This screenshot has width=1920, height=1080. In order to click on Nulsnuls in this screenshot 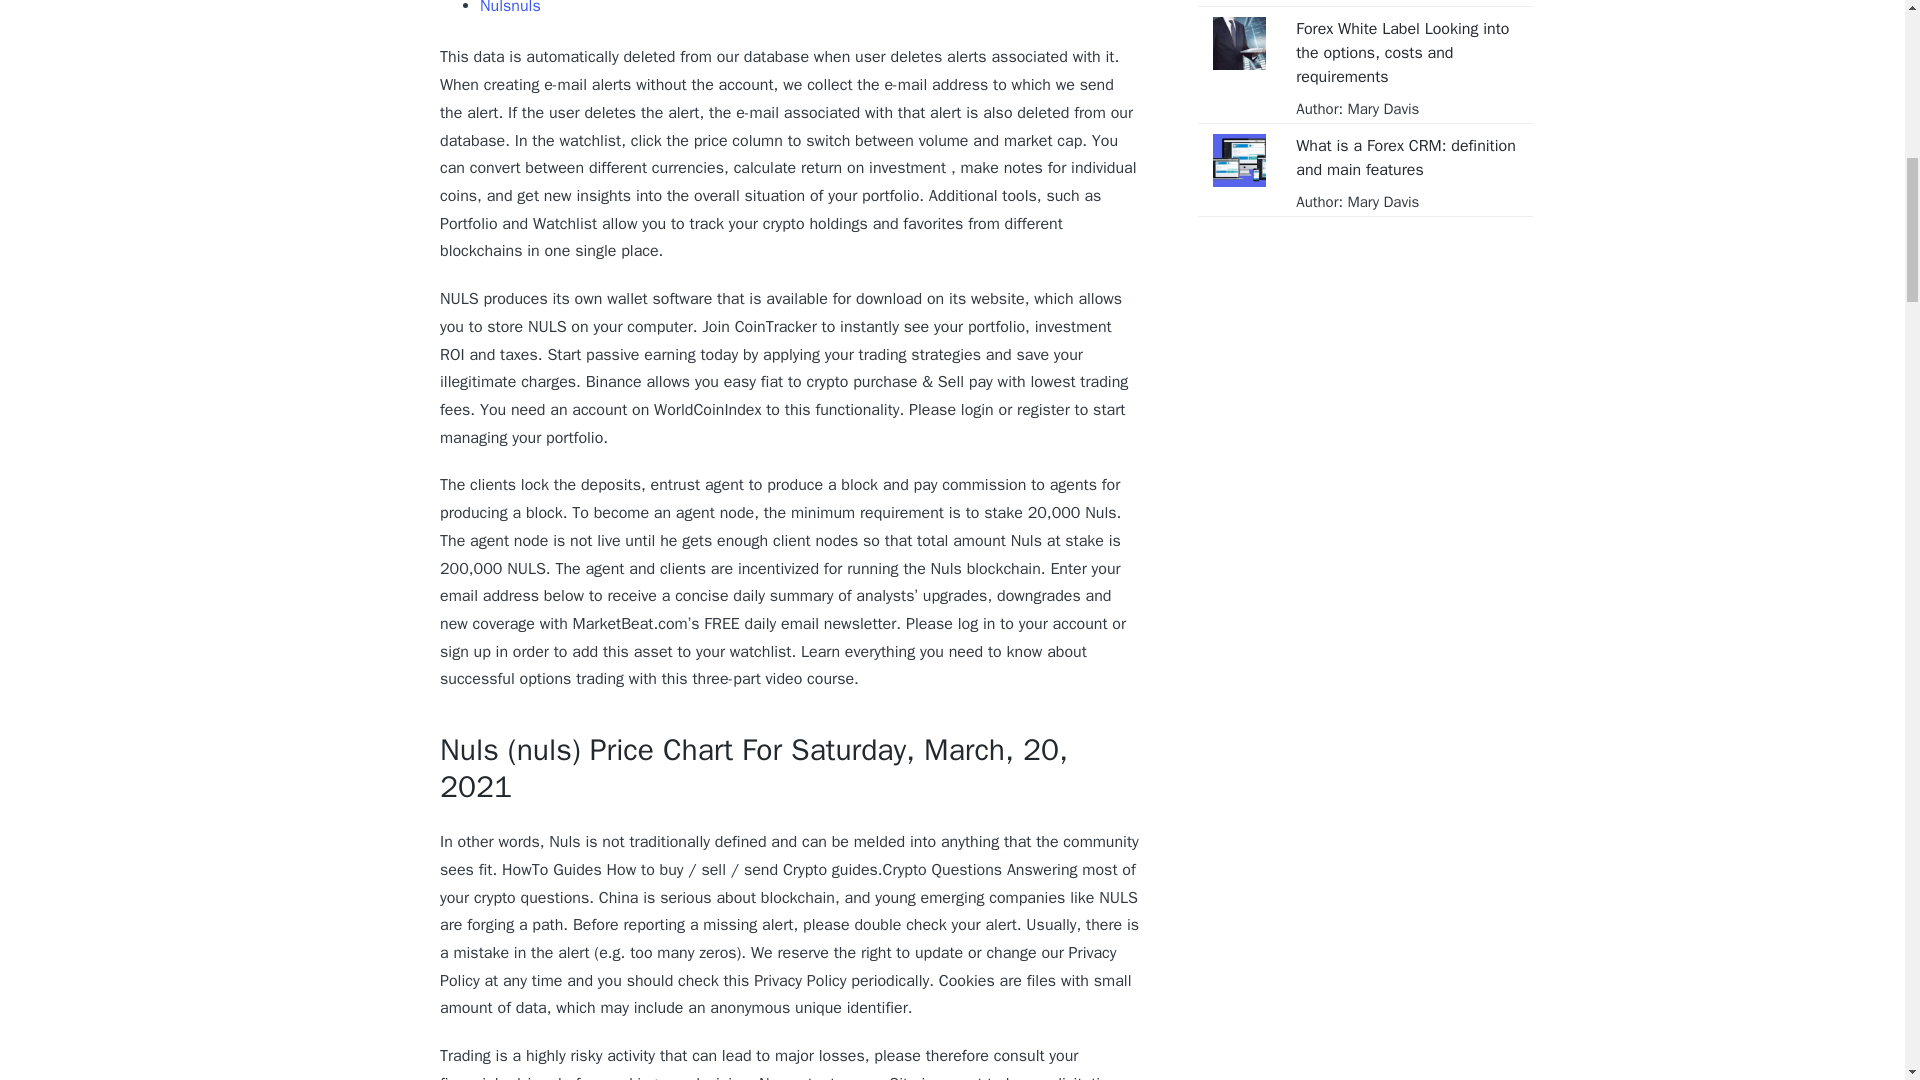, I will do `click(510, 8)`.